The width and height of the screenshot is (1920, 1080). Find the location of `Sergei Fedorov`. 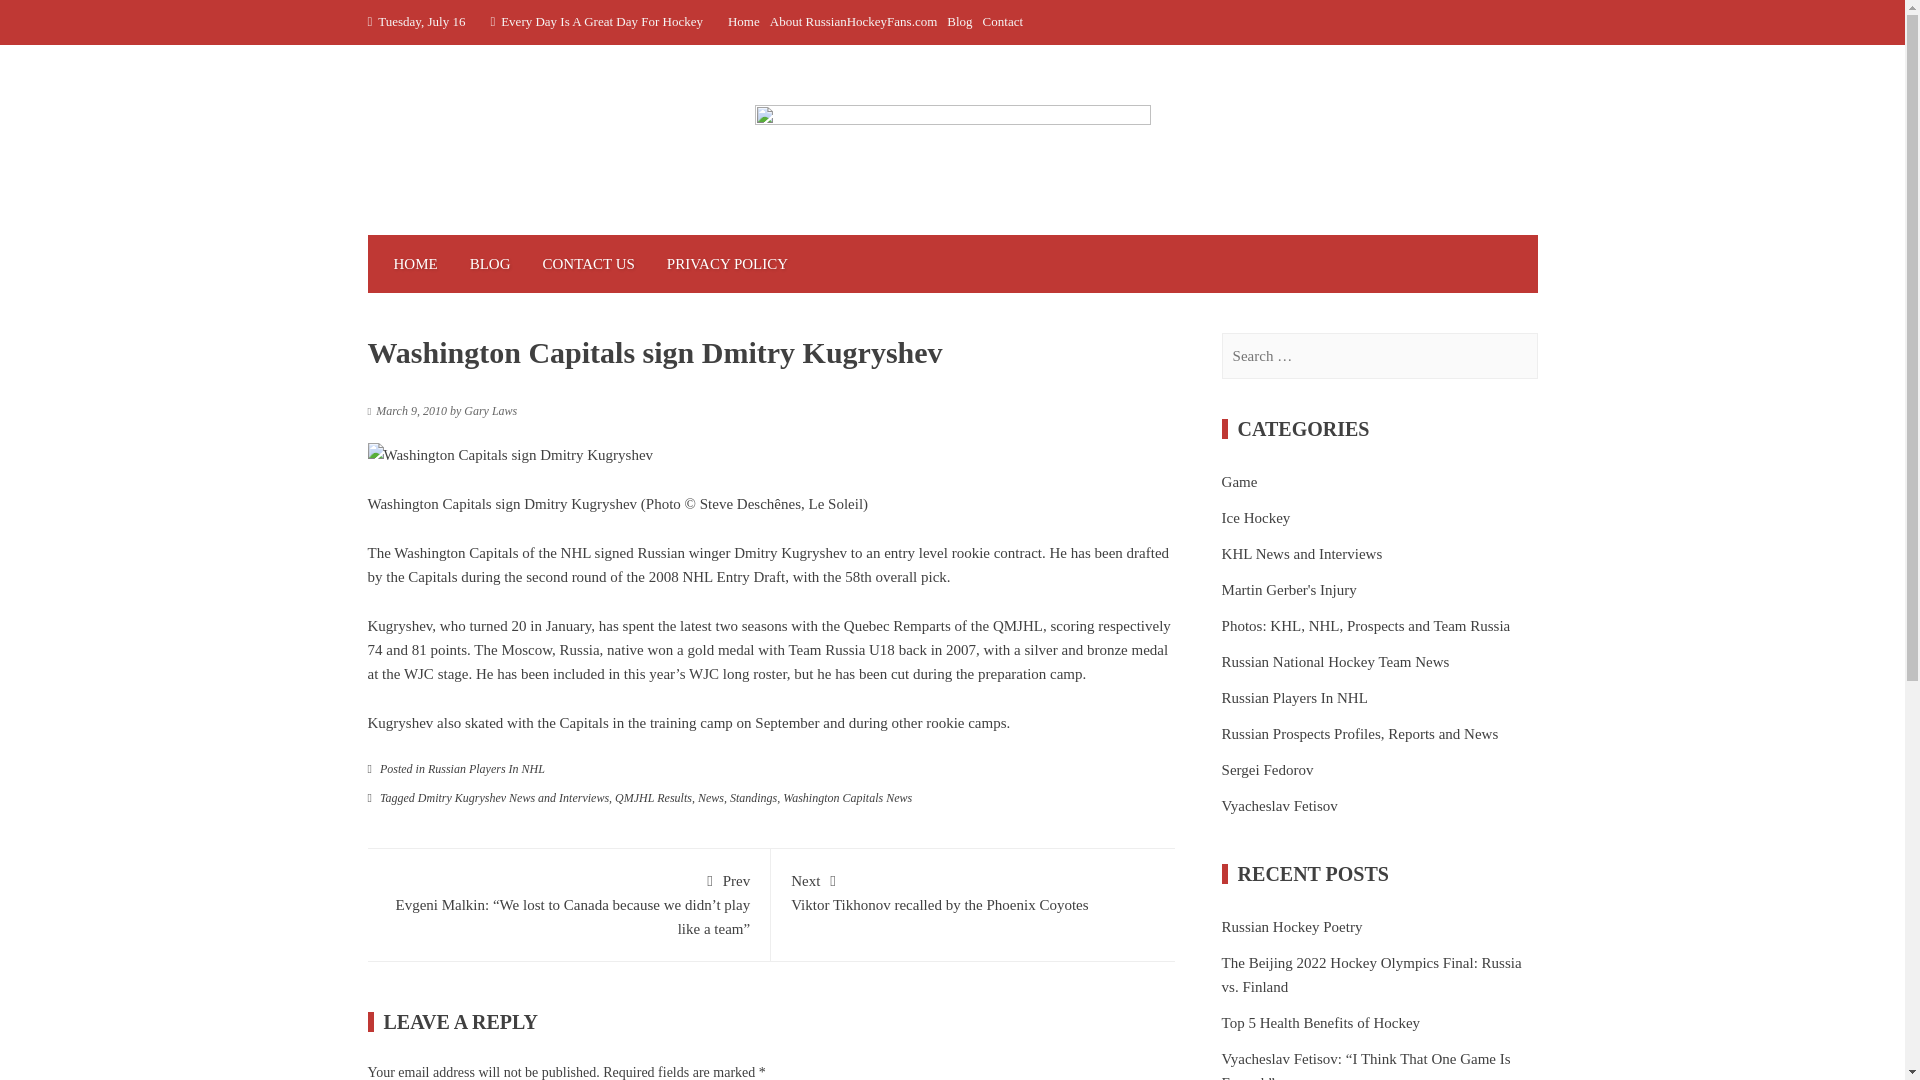

Sergei Fedorov is located at coordinates (1267, 770).